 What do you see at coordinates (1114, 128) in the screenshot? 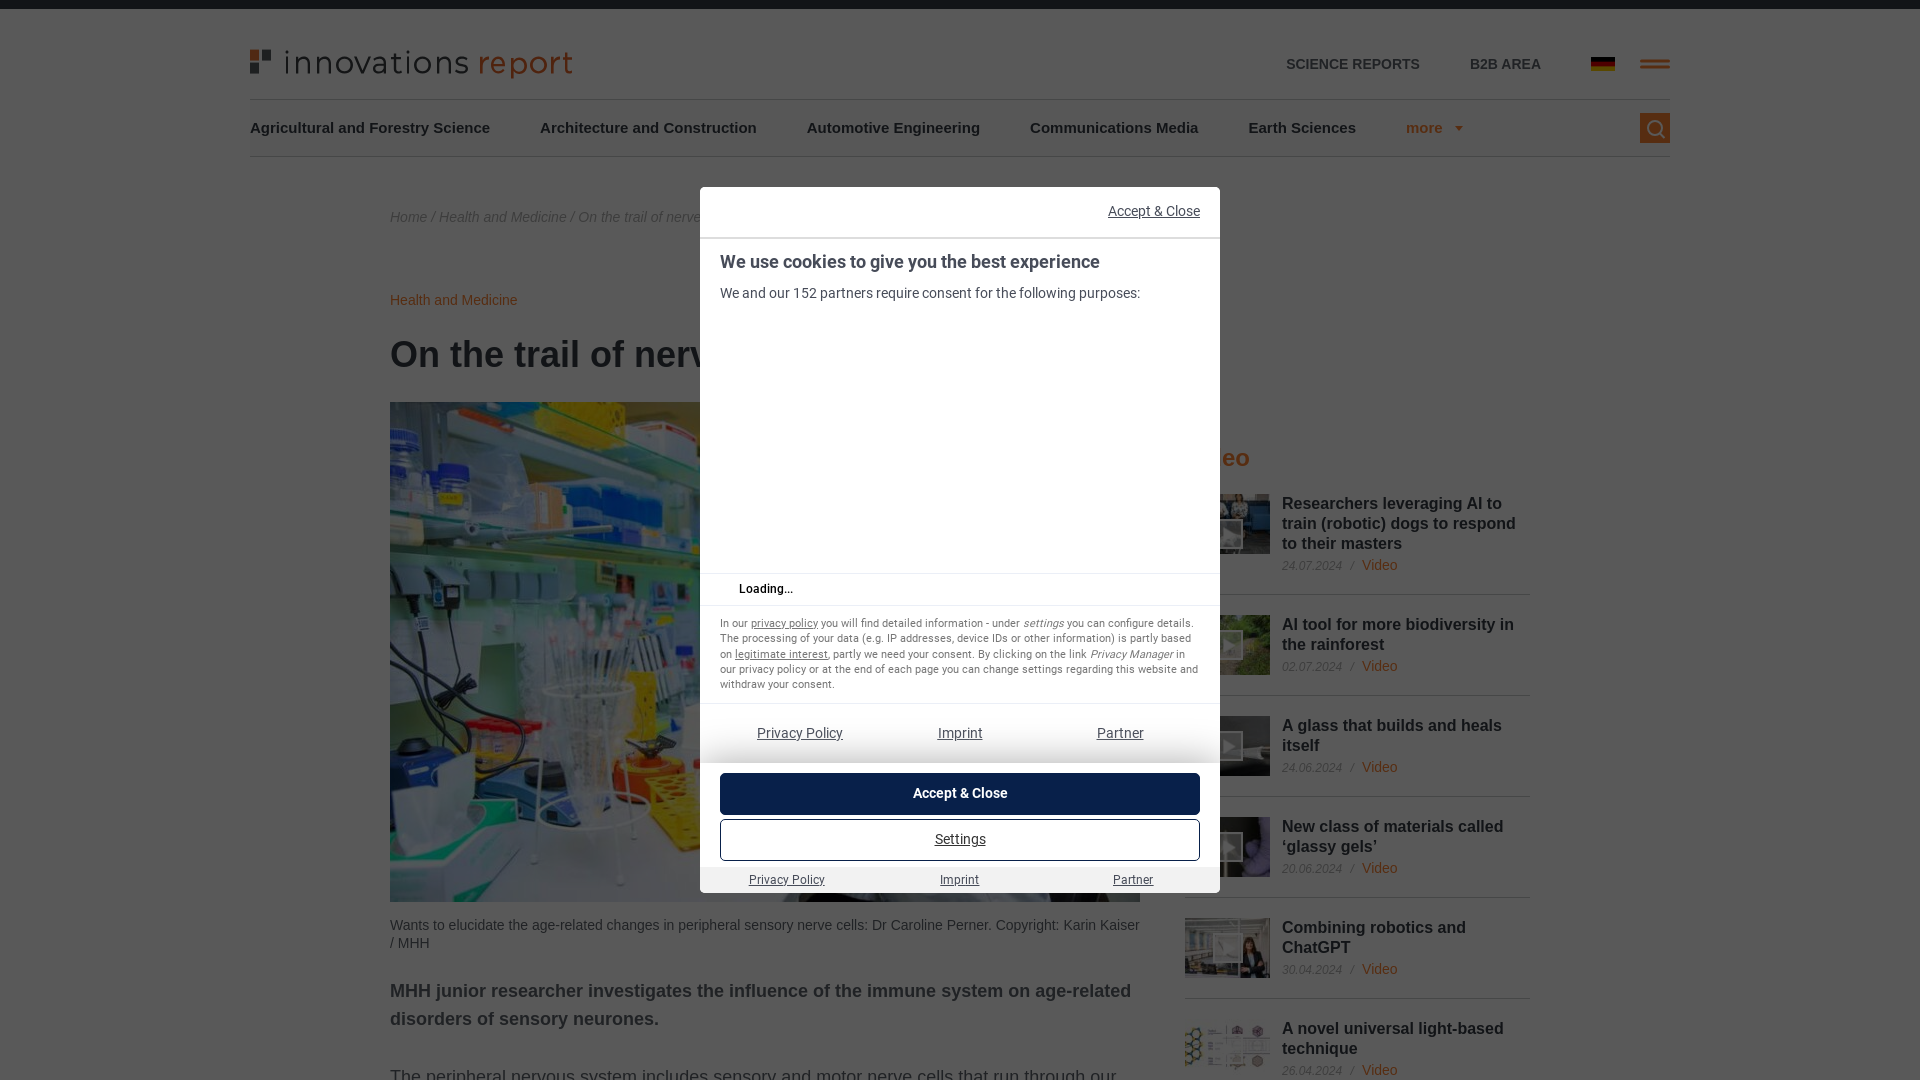
I see `Communications Media` at bounding box center [1114, 128].